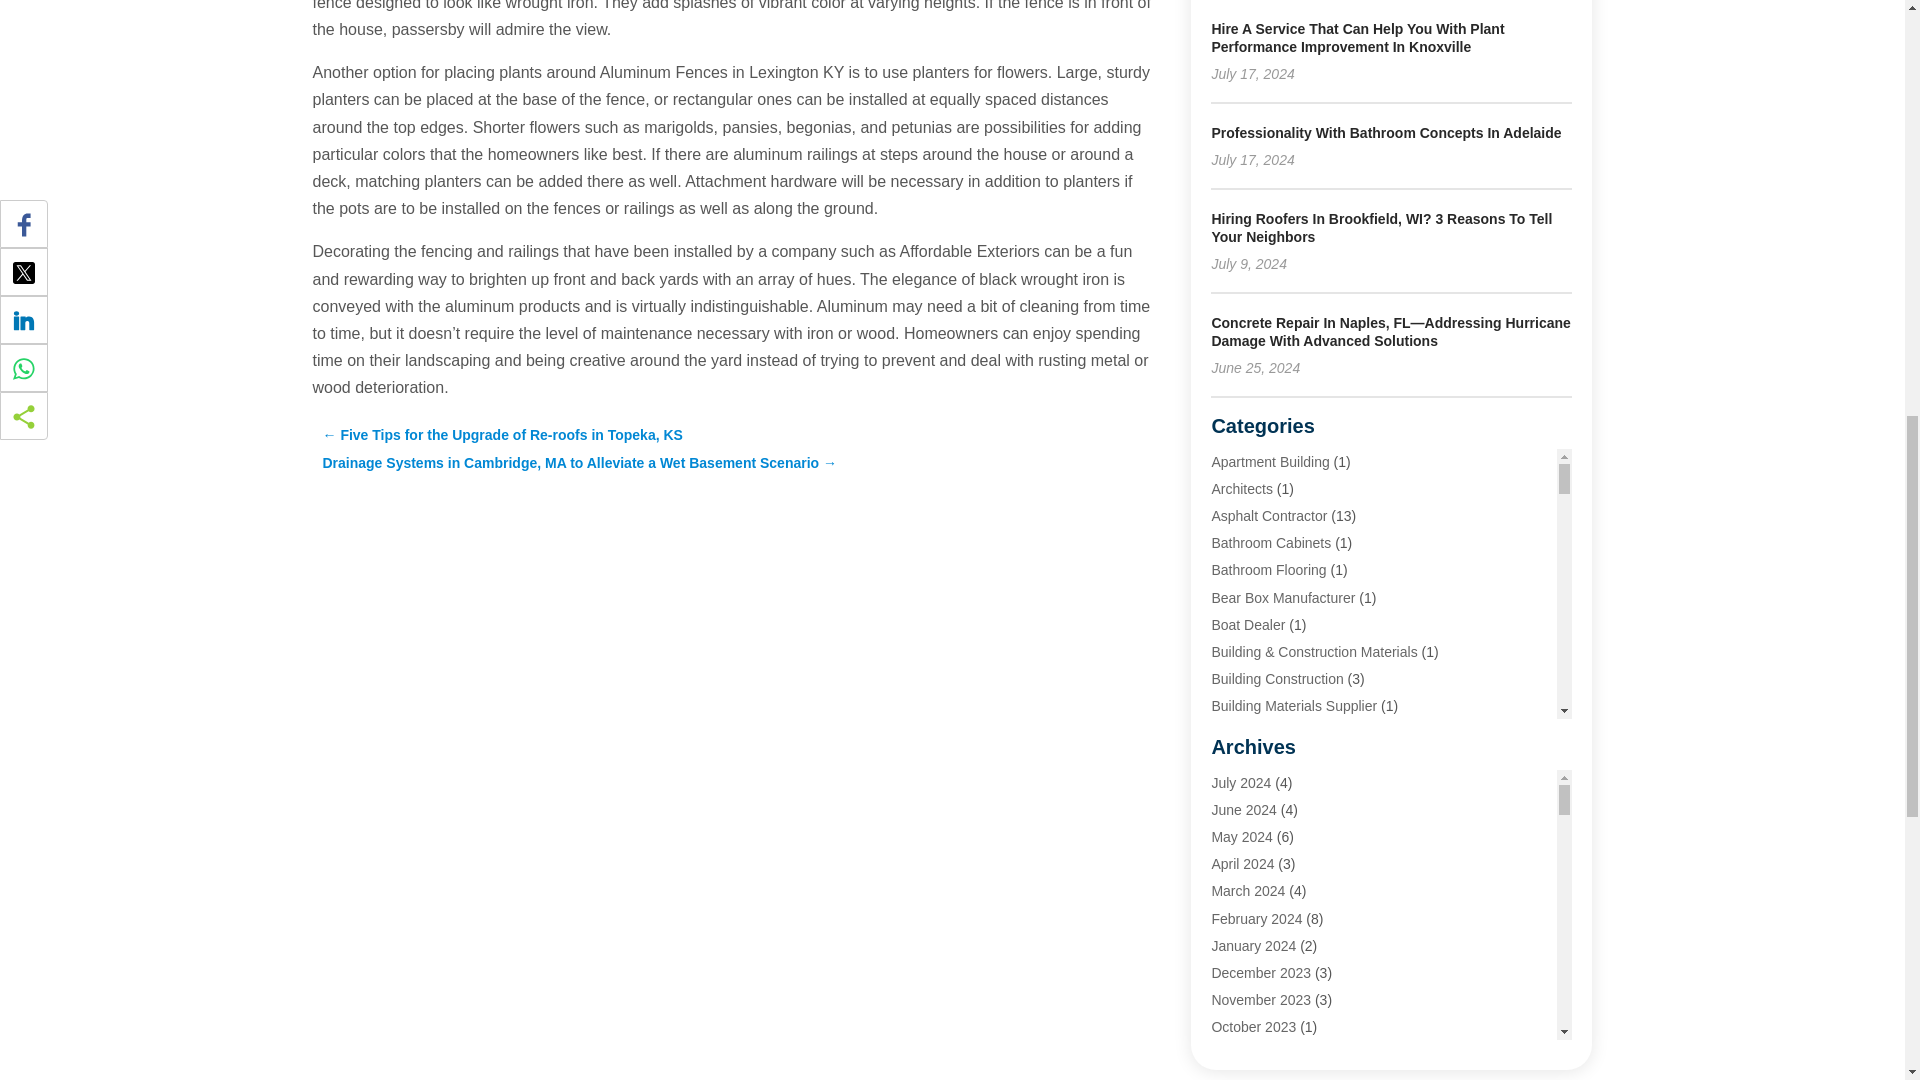  I want to click on Asphalt Contractor, so click(1268, 515).